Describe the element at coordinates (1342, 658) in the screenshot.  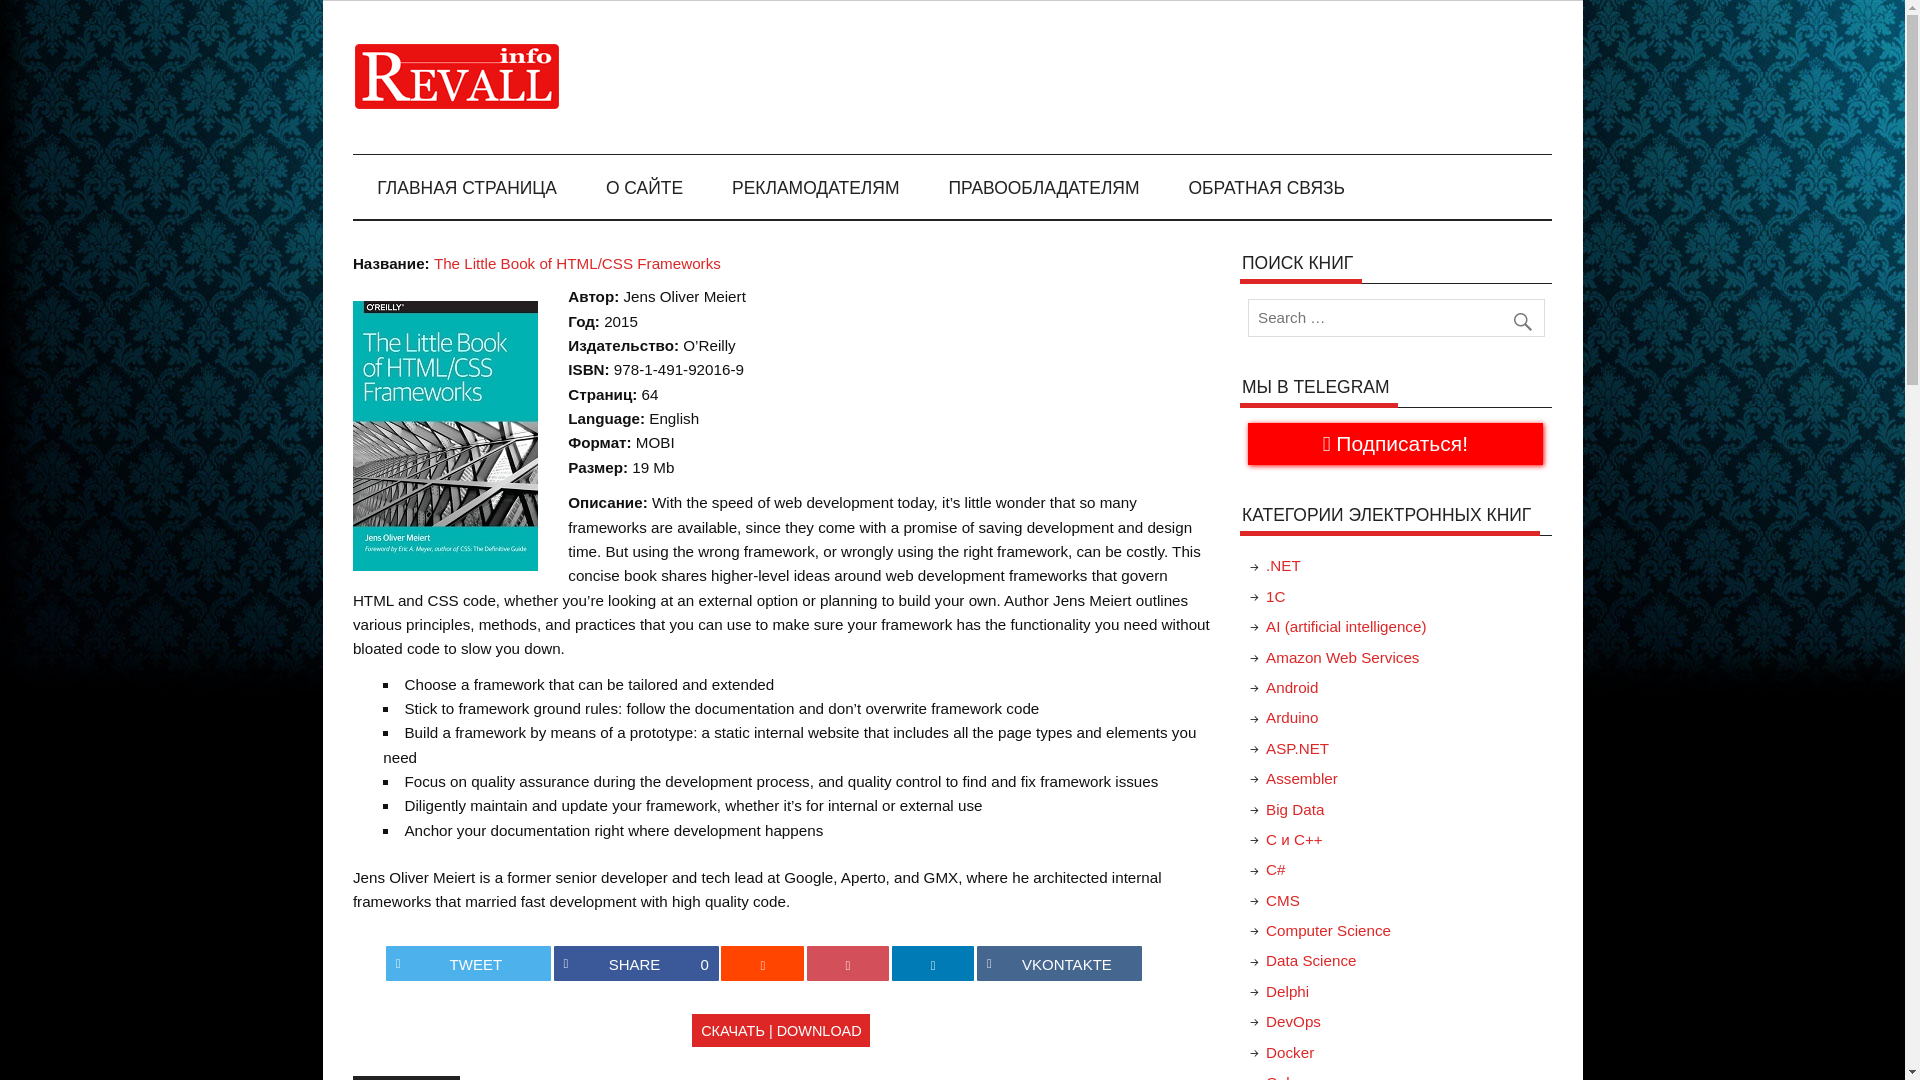
I see `Amazon Web Services` at that location.